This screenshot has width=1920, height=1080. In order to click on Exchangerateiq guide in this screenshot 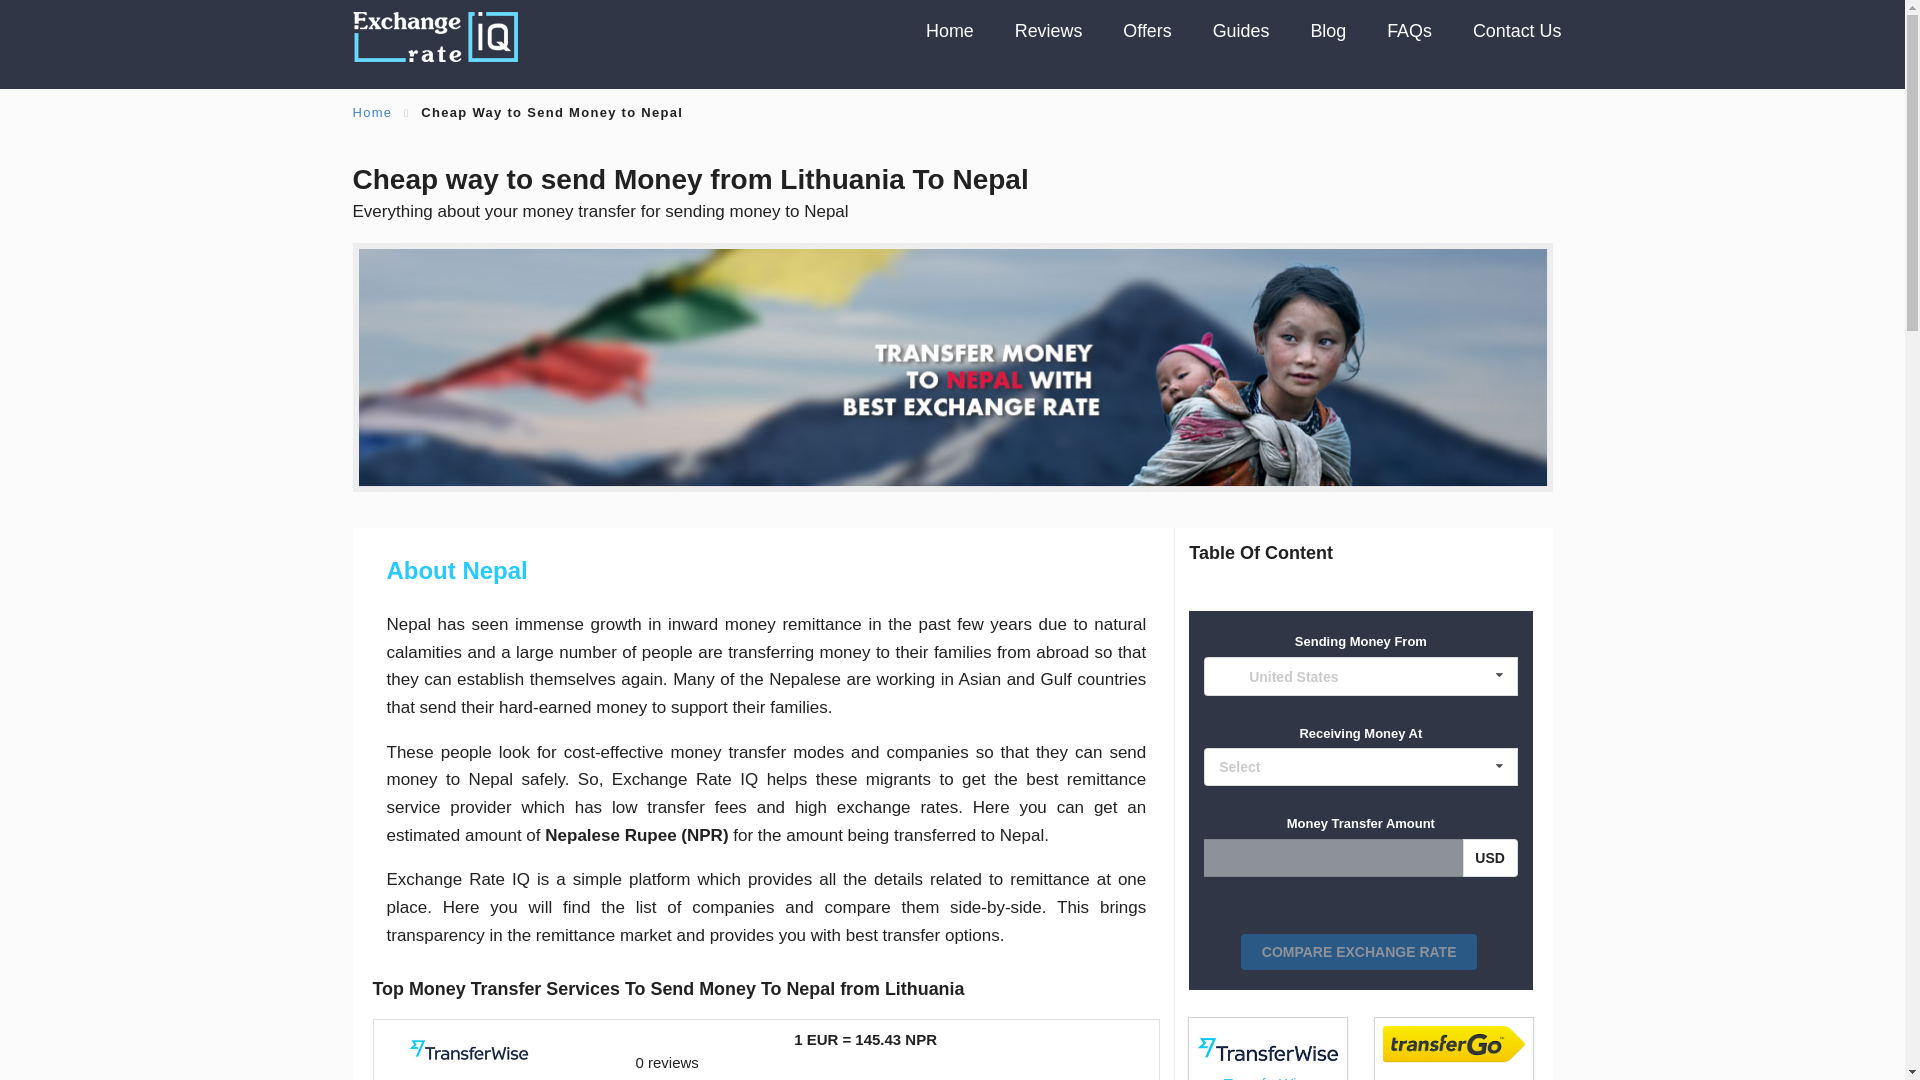, I will do `click(1241, 32)`.